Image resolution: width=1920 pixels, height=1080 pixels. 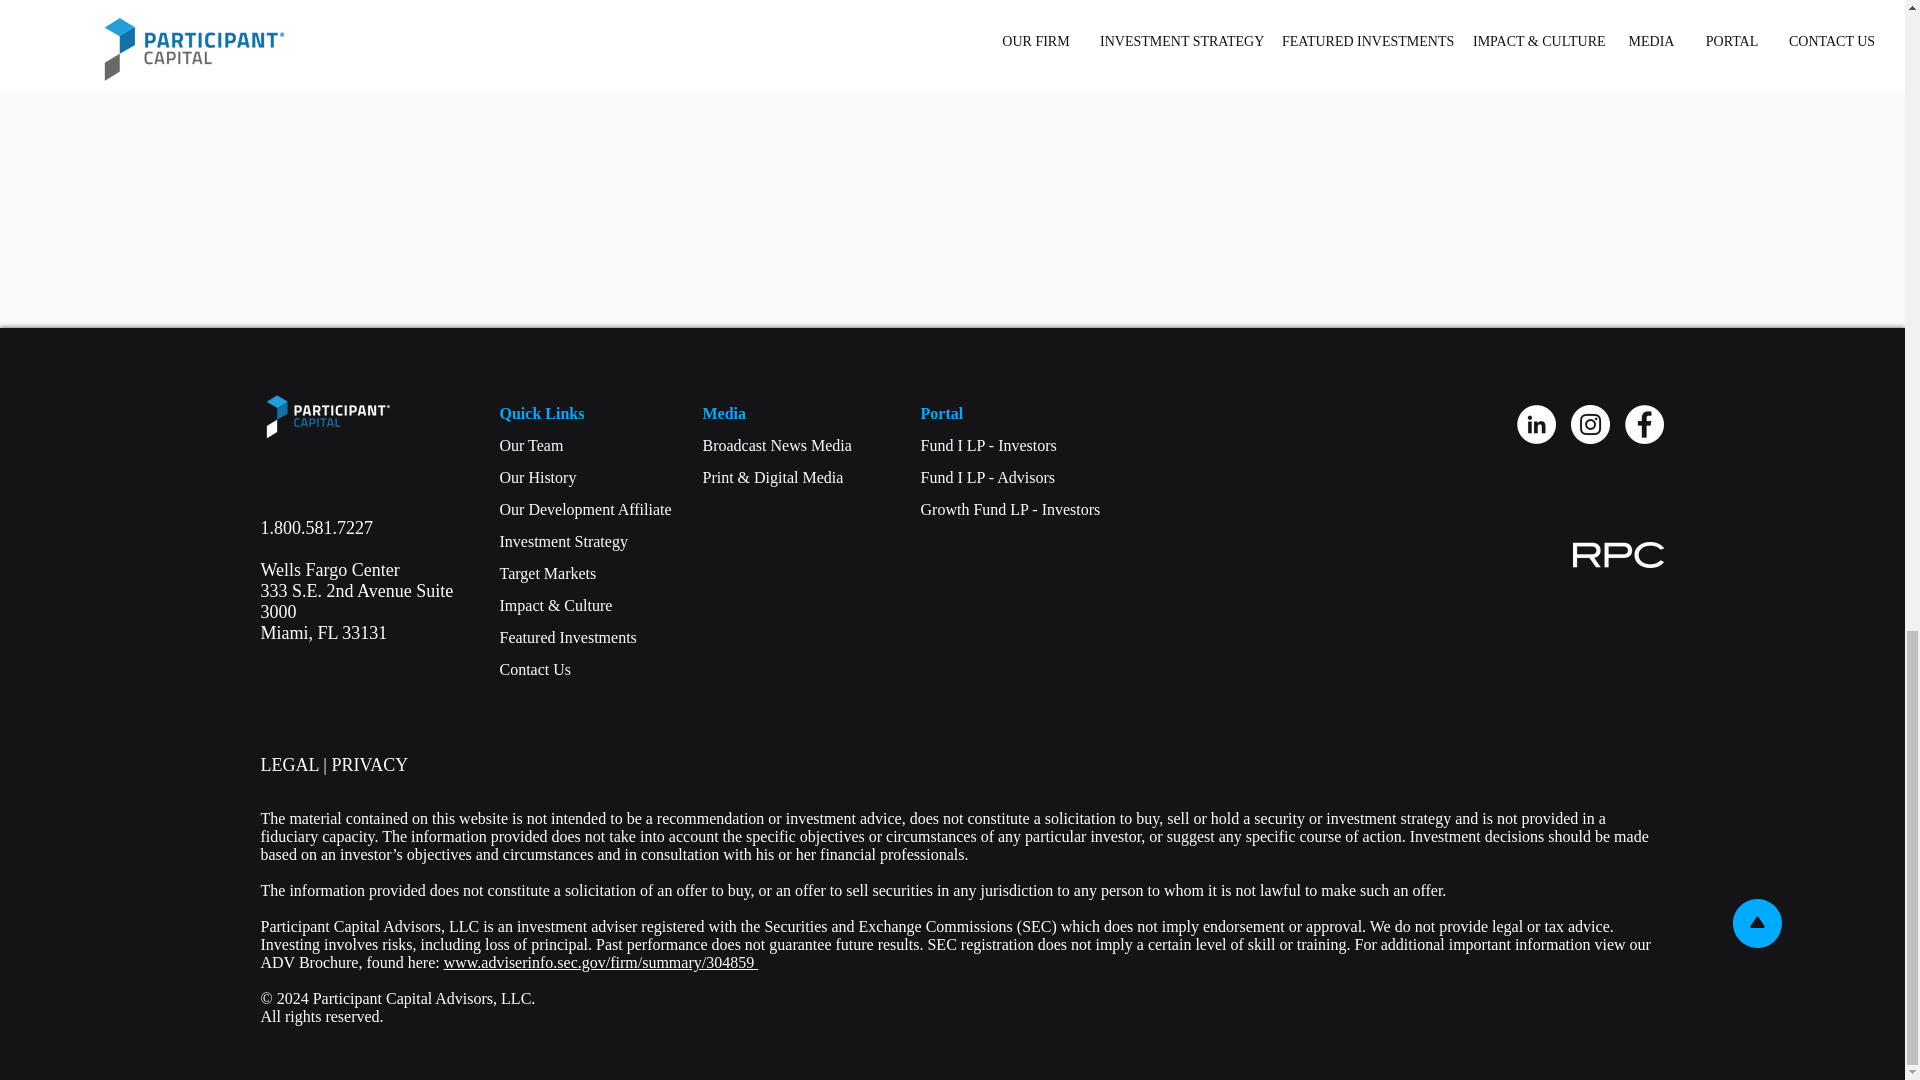 What do you see at coordinates (288, 764) in the screenshot?
I see `Contact Us` at bounding box center [288, 764].